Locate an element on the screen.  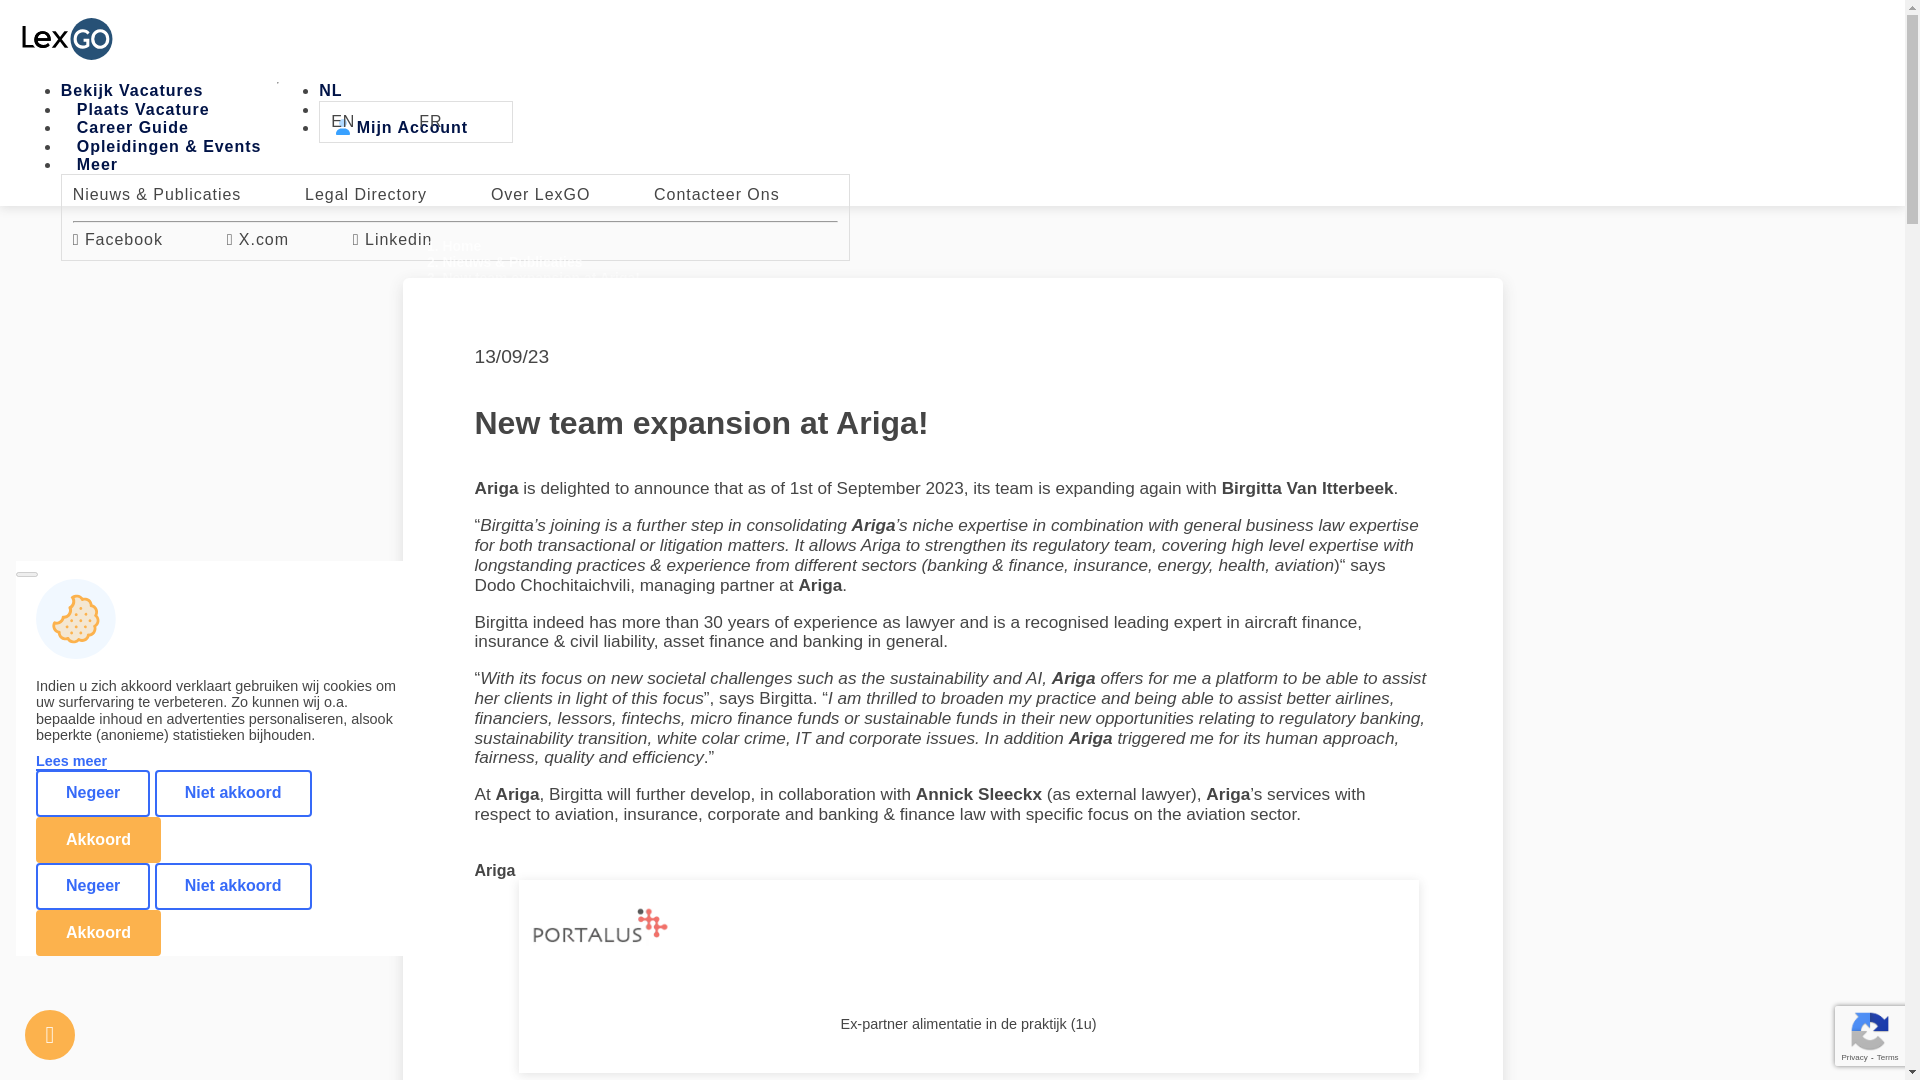
Bekijk Vacatures is located at coordinates (132, 92).